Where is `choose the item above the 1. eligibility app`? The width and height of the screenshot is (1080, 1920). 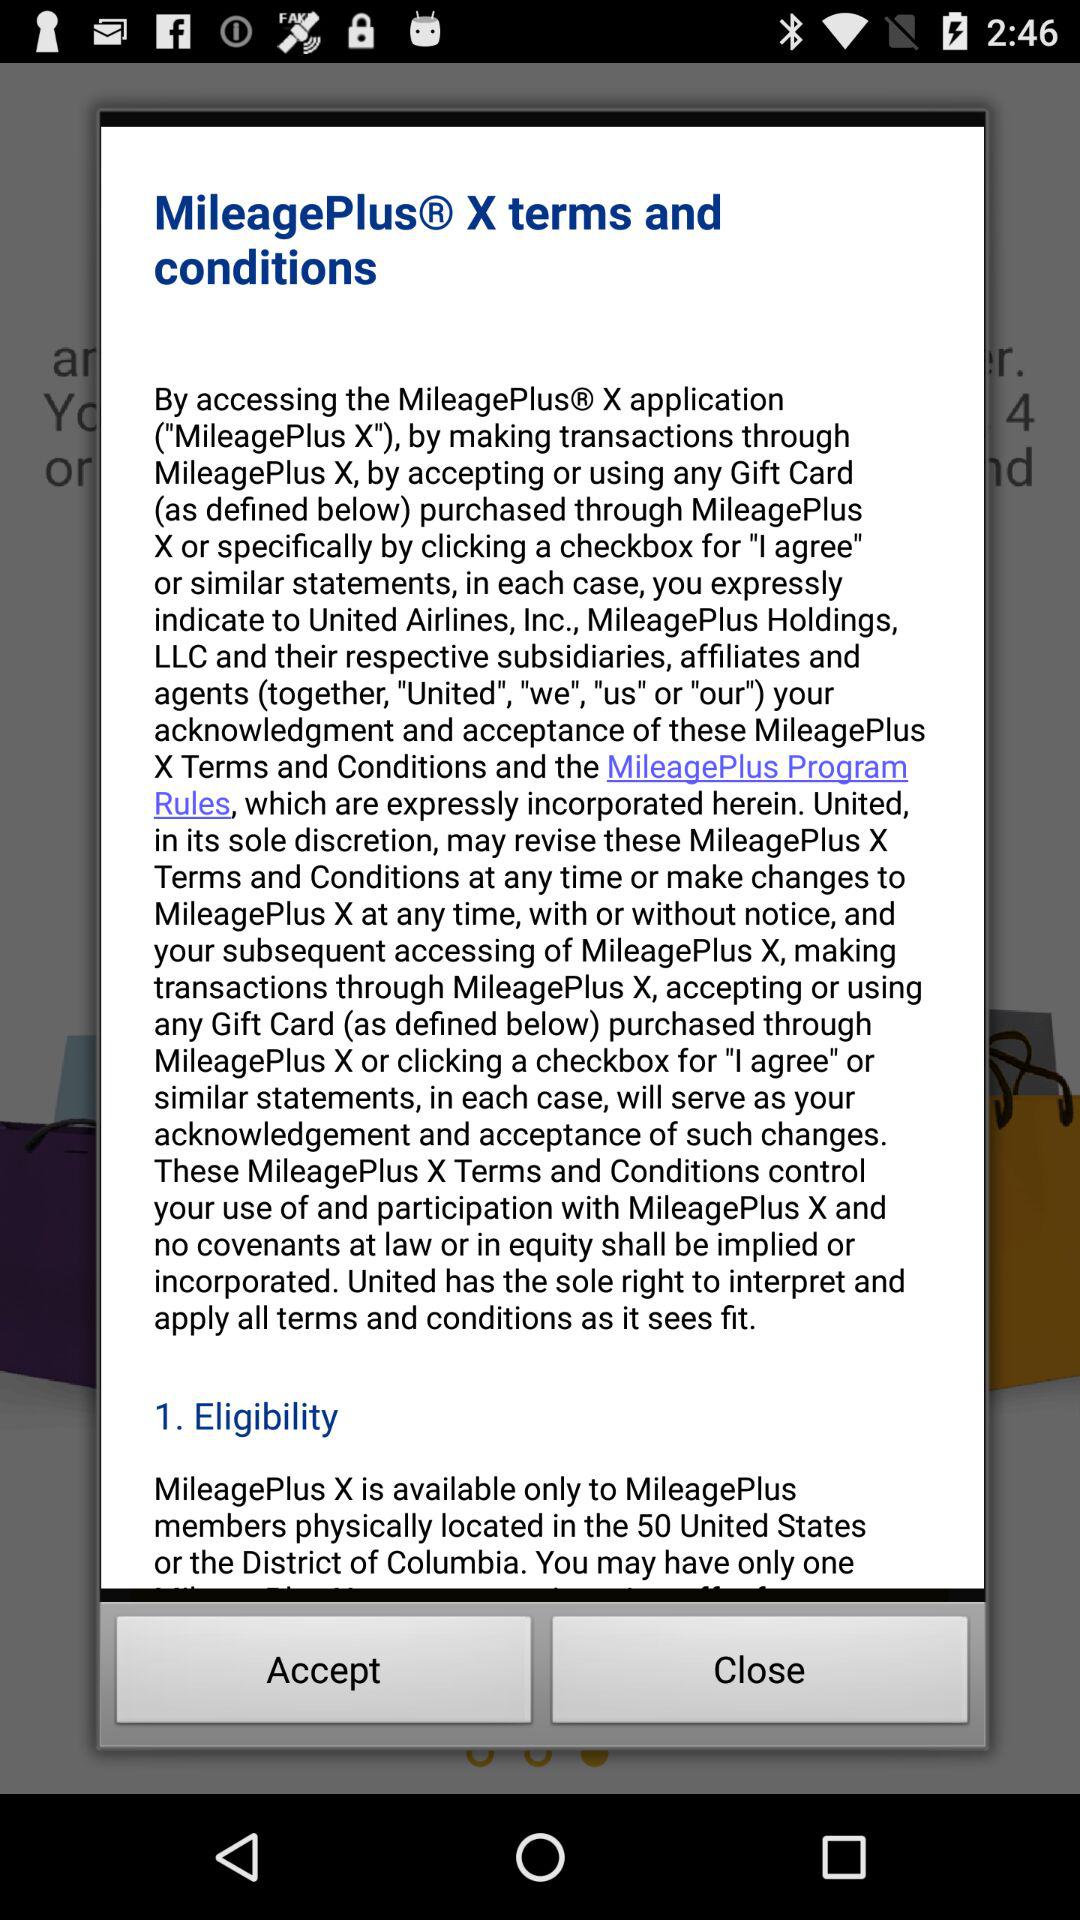
choose the item above the 1. eligibility app is located at coordinates (542, 856).